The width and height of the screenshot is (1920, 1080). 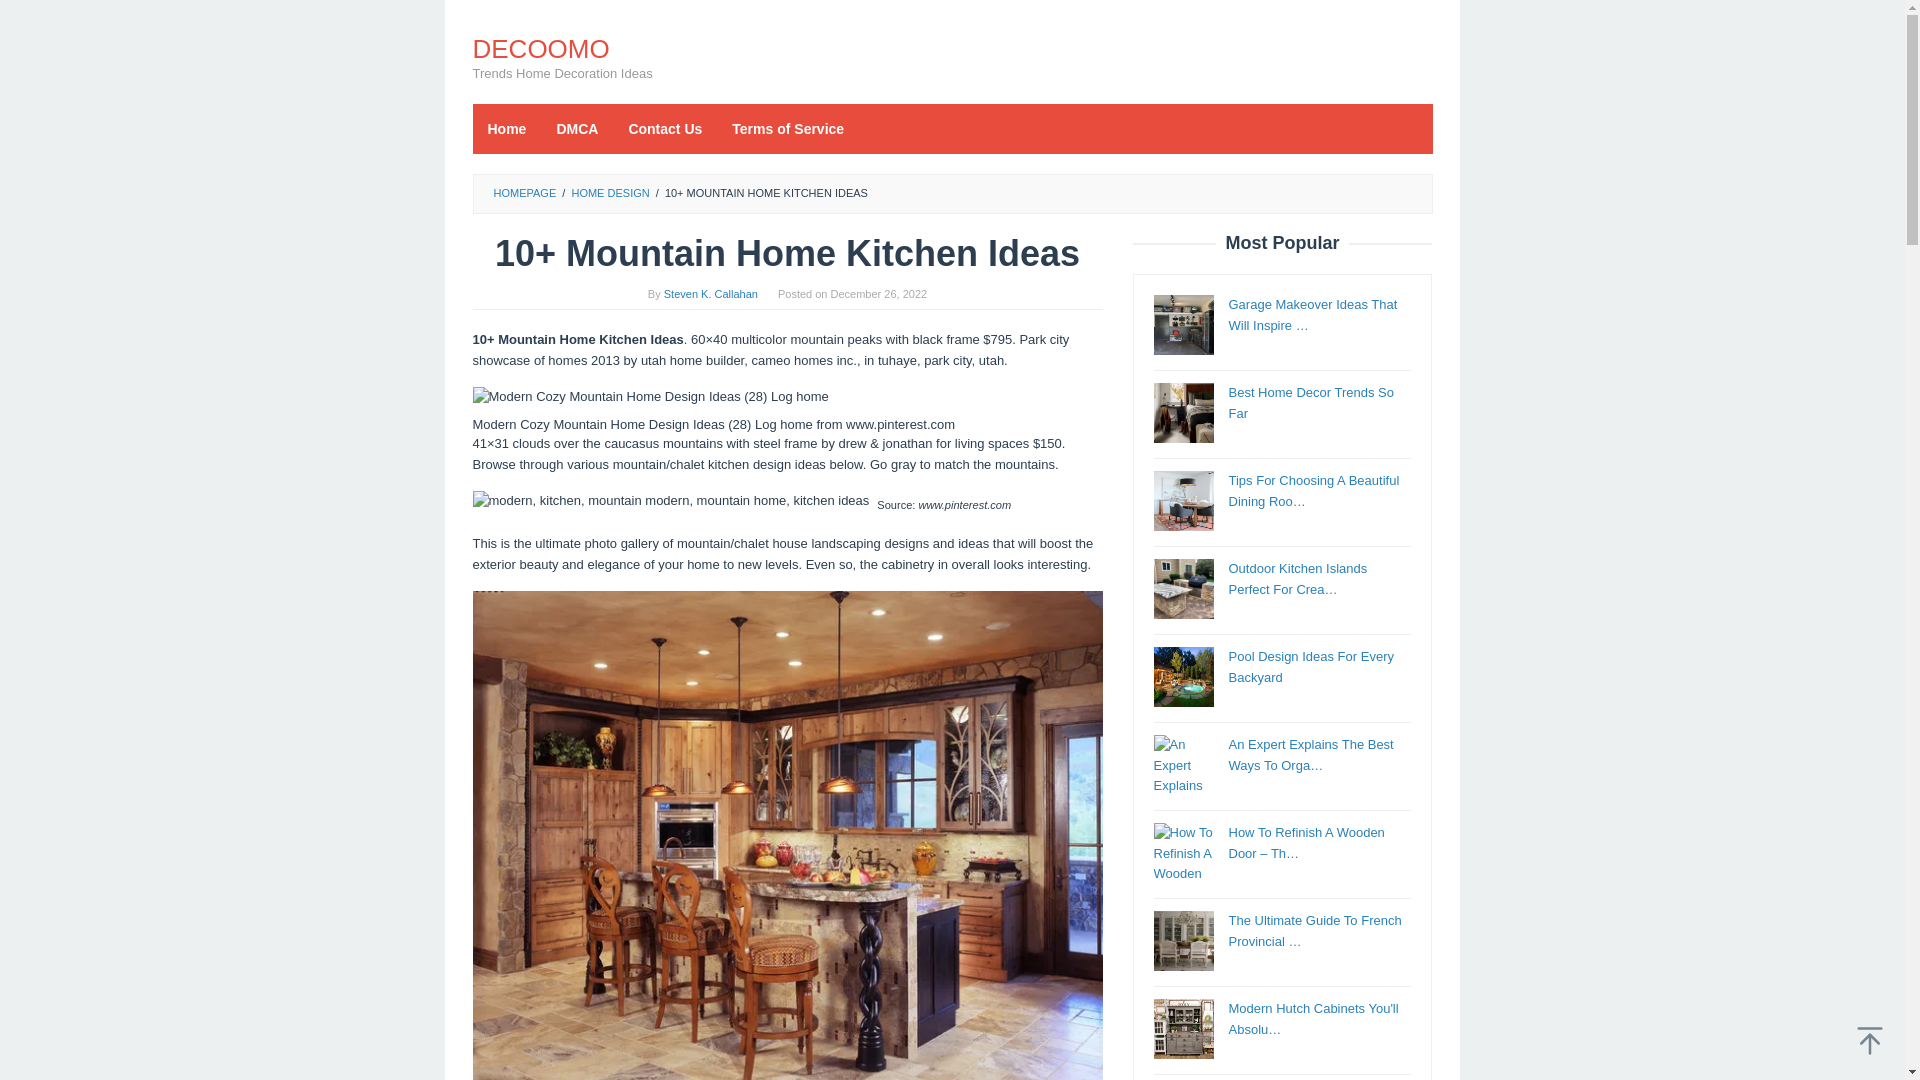 I want to click on Best Home Decor Trends So Far, so click(x=1310, y=402).